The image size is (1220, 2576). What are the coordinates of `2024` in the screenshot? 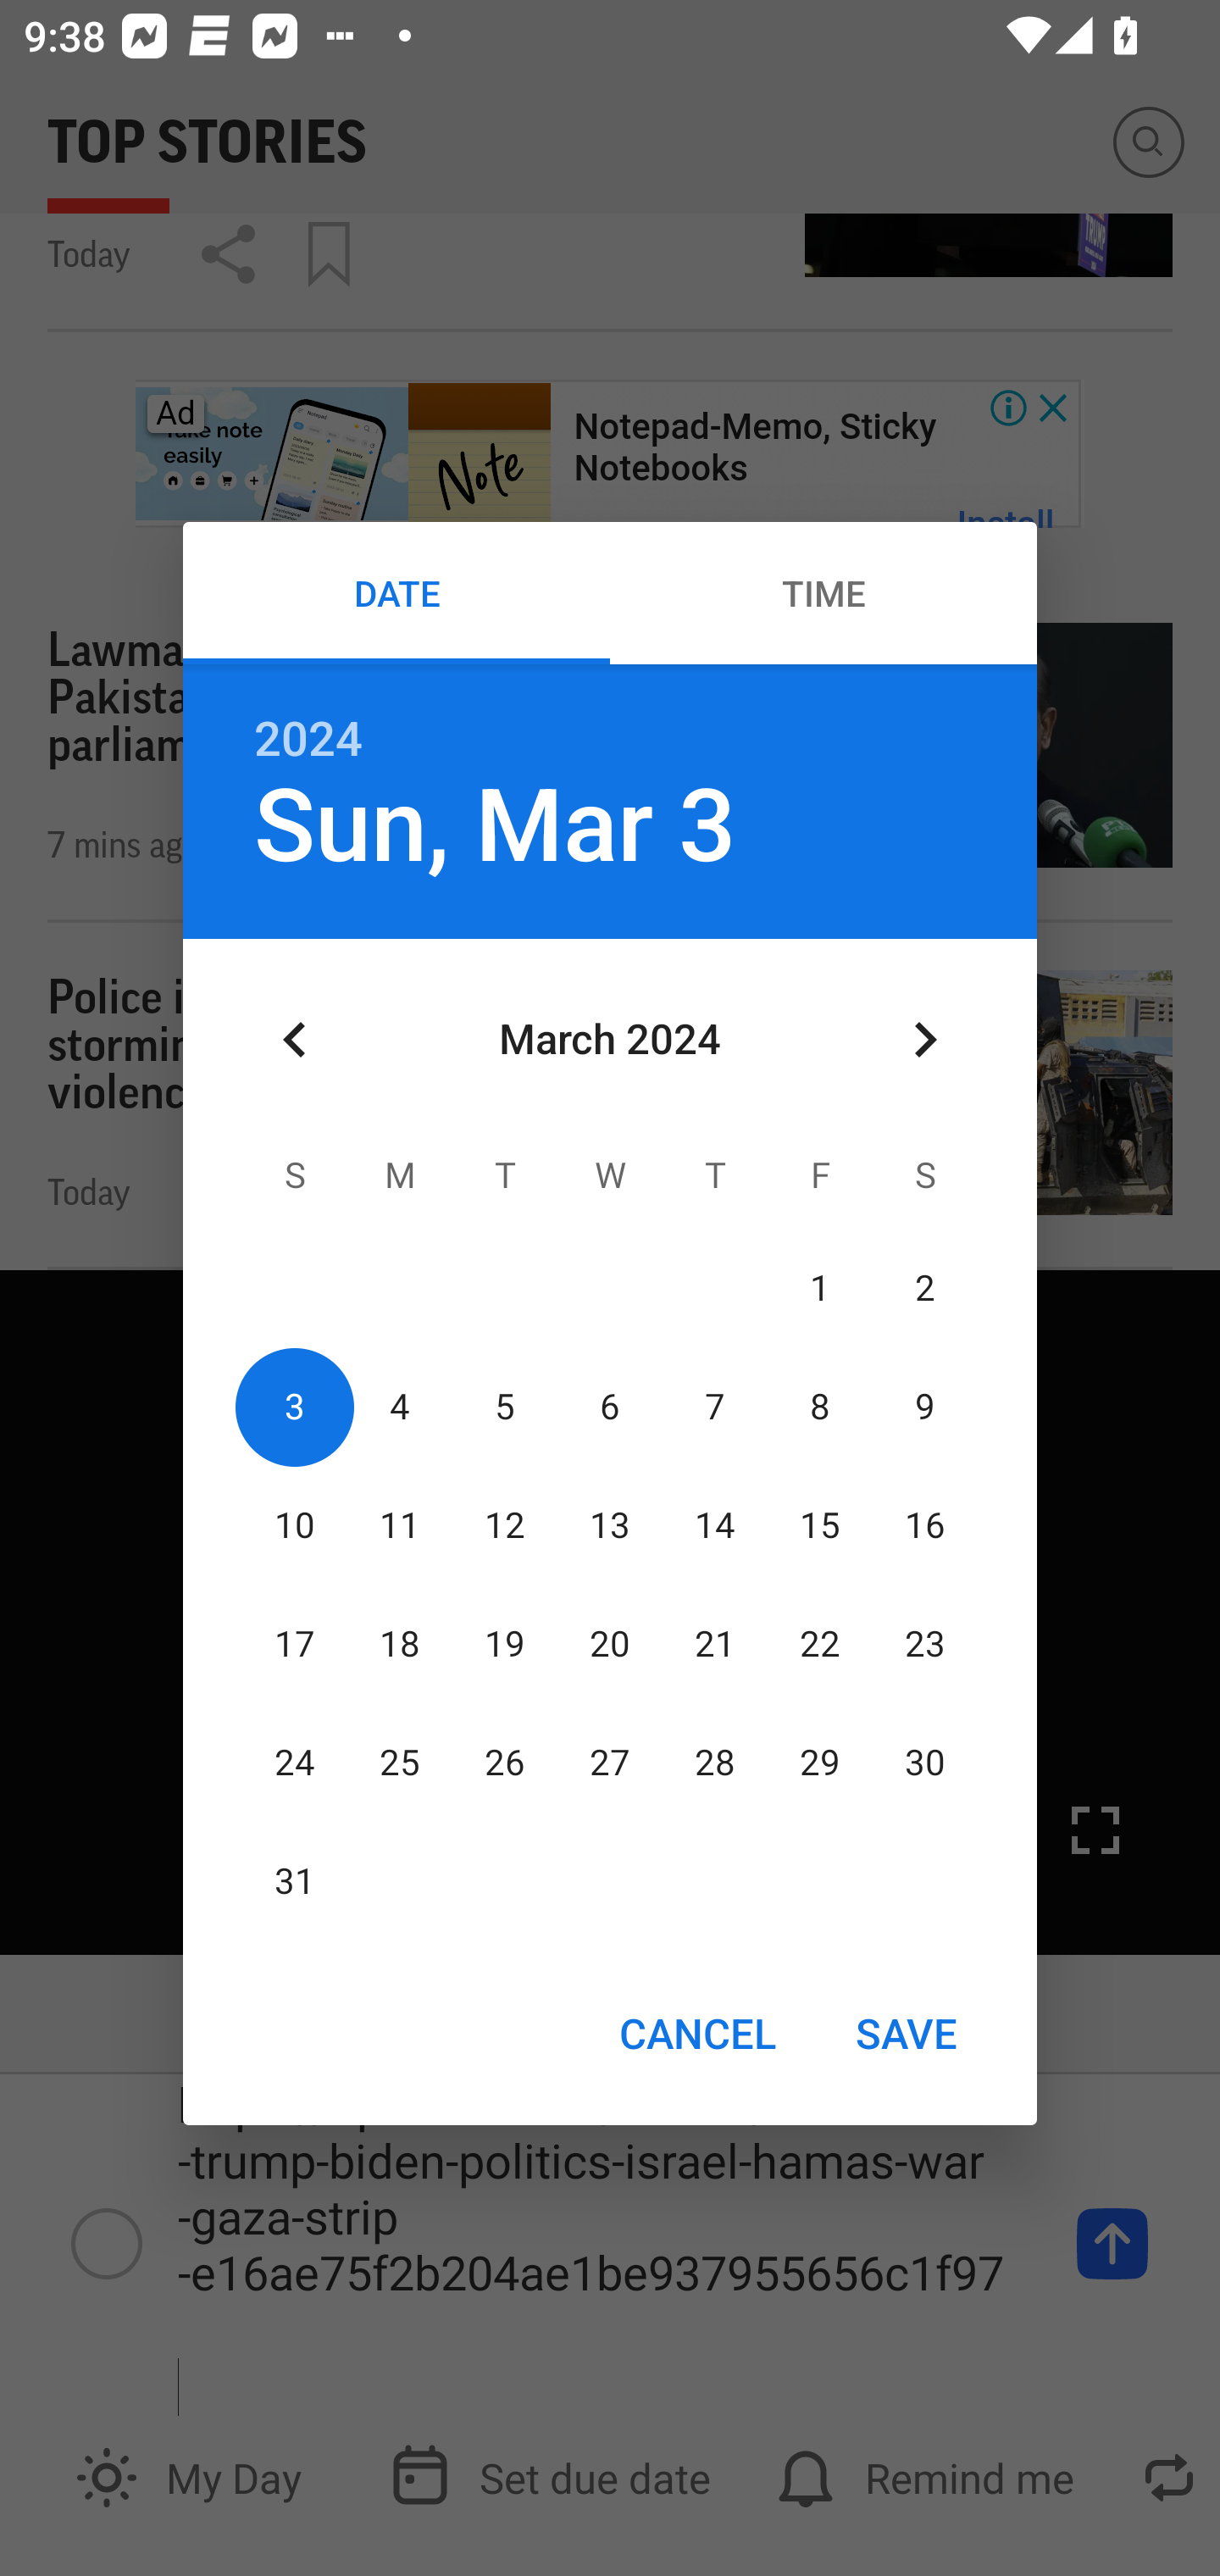 It's located at (308, 739).